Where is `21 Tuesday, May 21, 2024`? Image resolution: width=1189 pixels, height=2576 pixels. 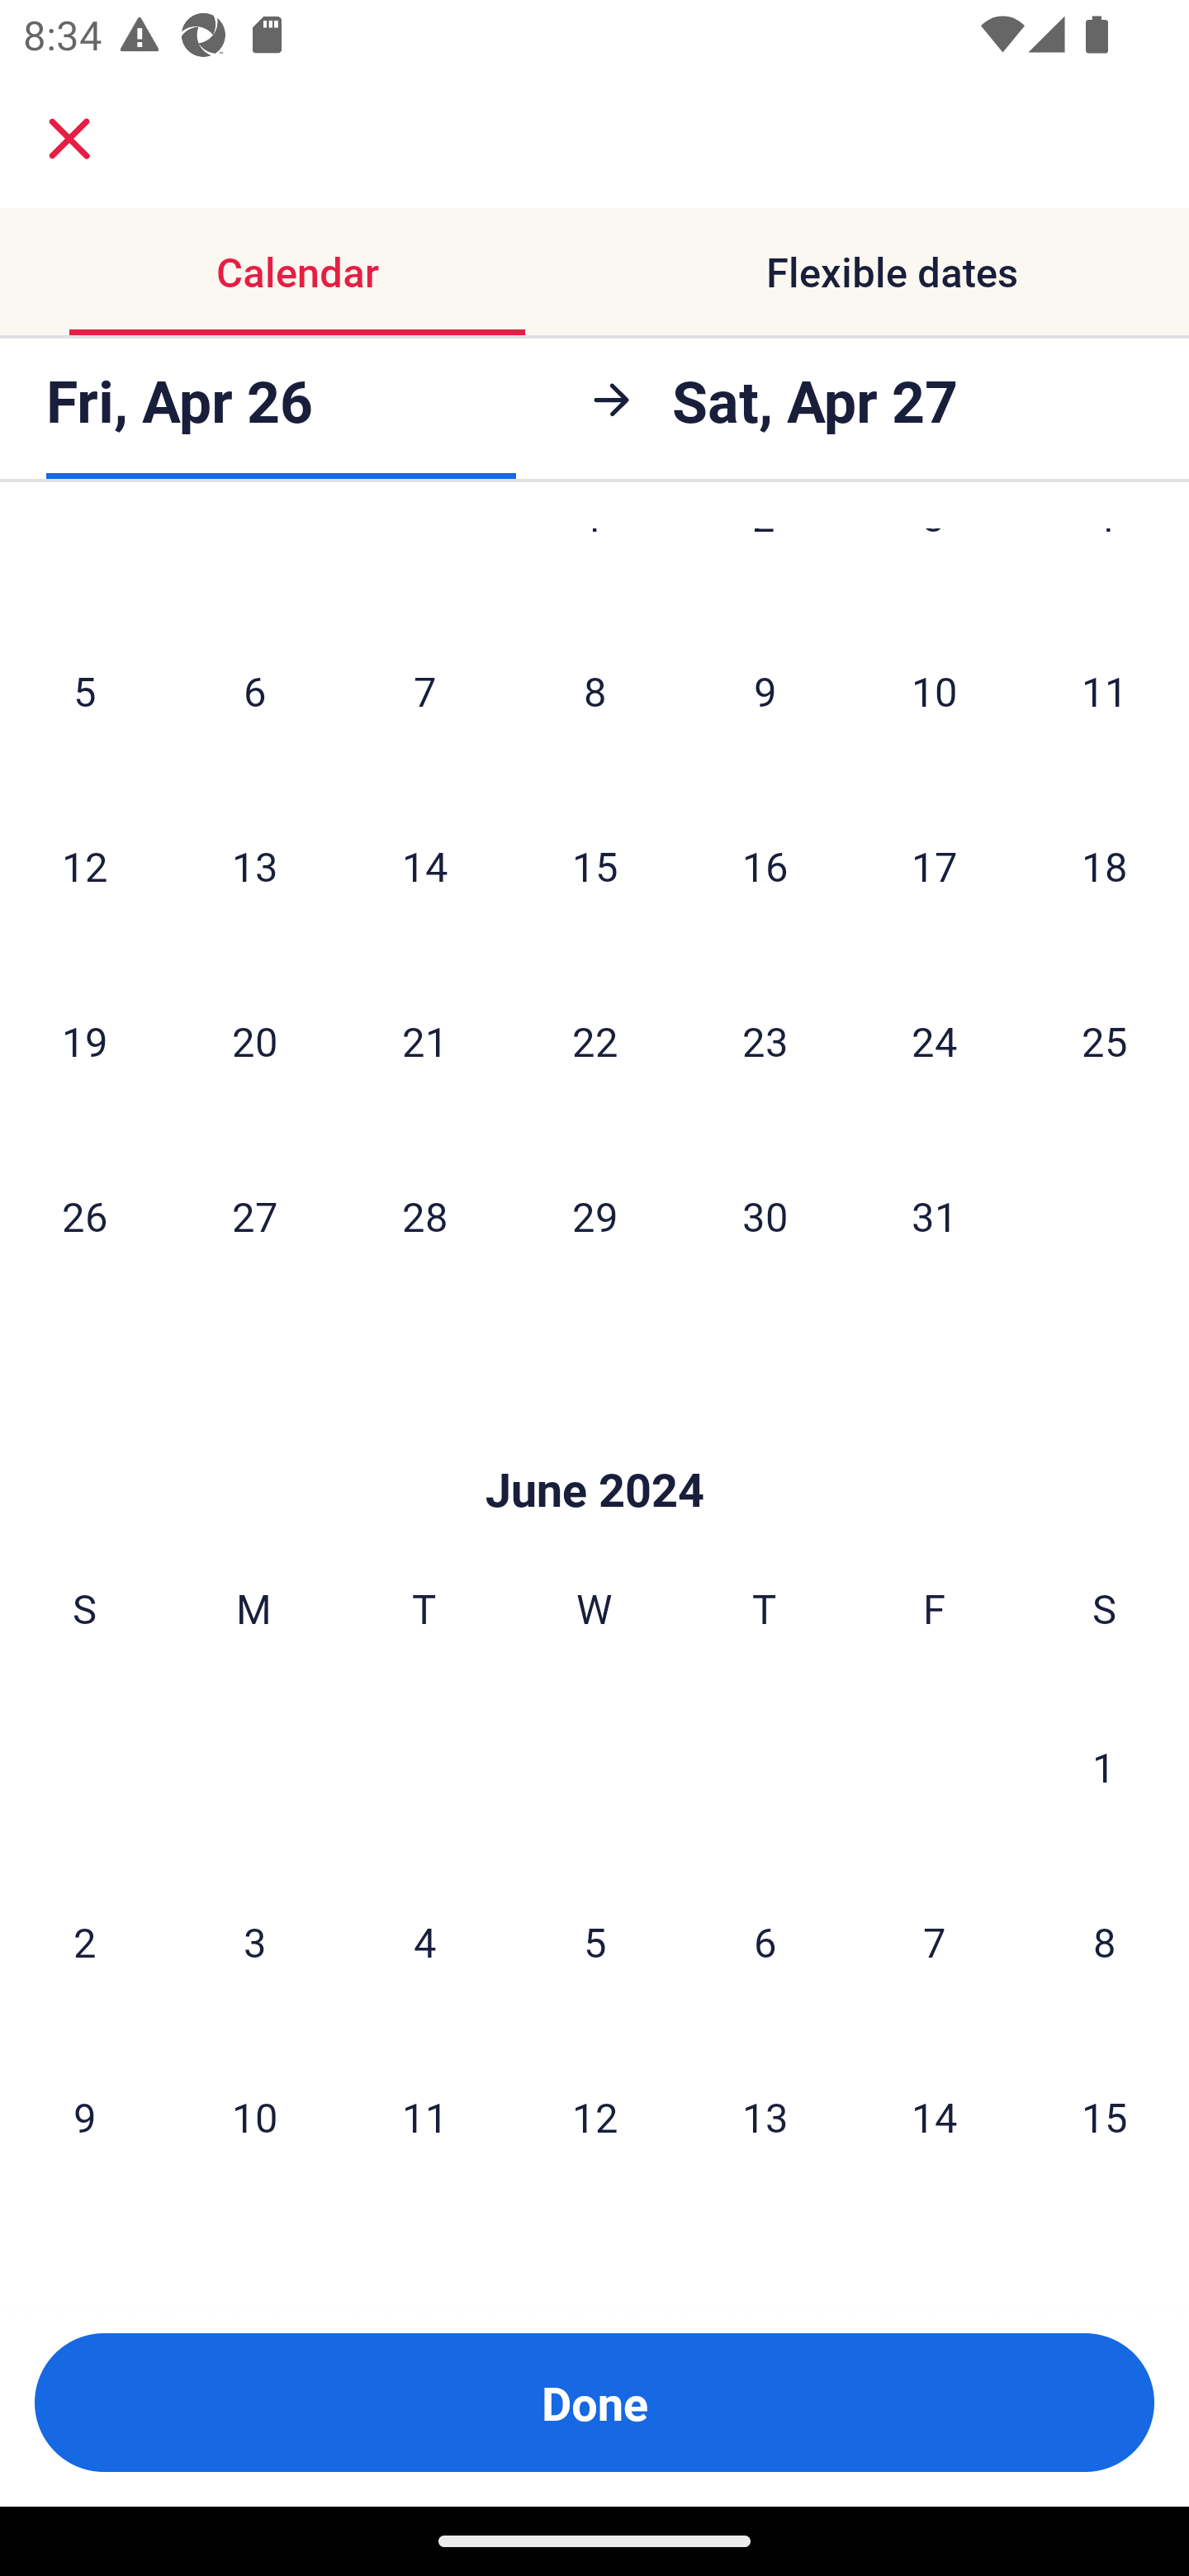
21 Tuesday, May 21, 2024 is located at coordinates (424, 1040).